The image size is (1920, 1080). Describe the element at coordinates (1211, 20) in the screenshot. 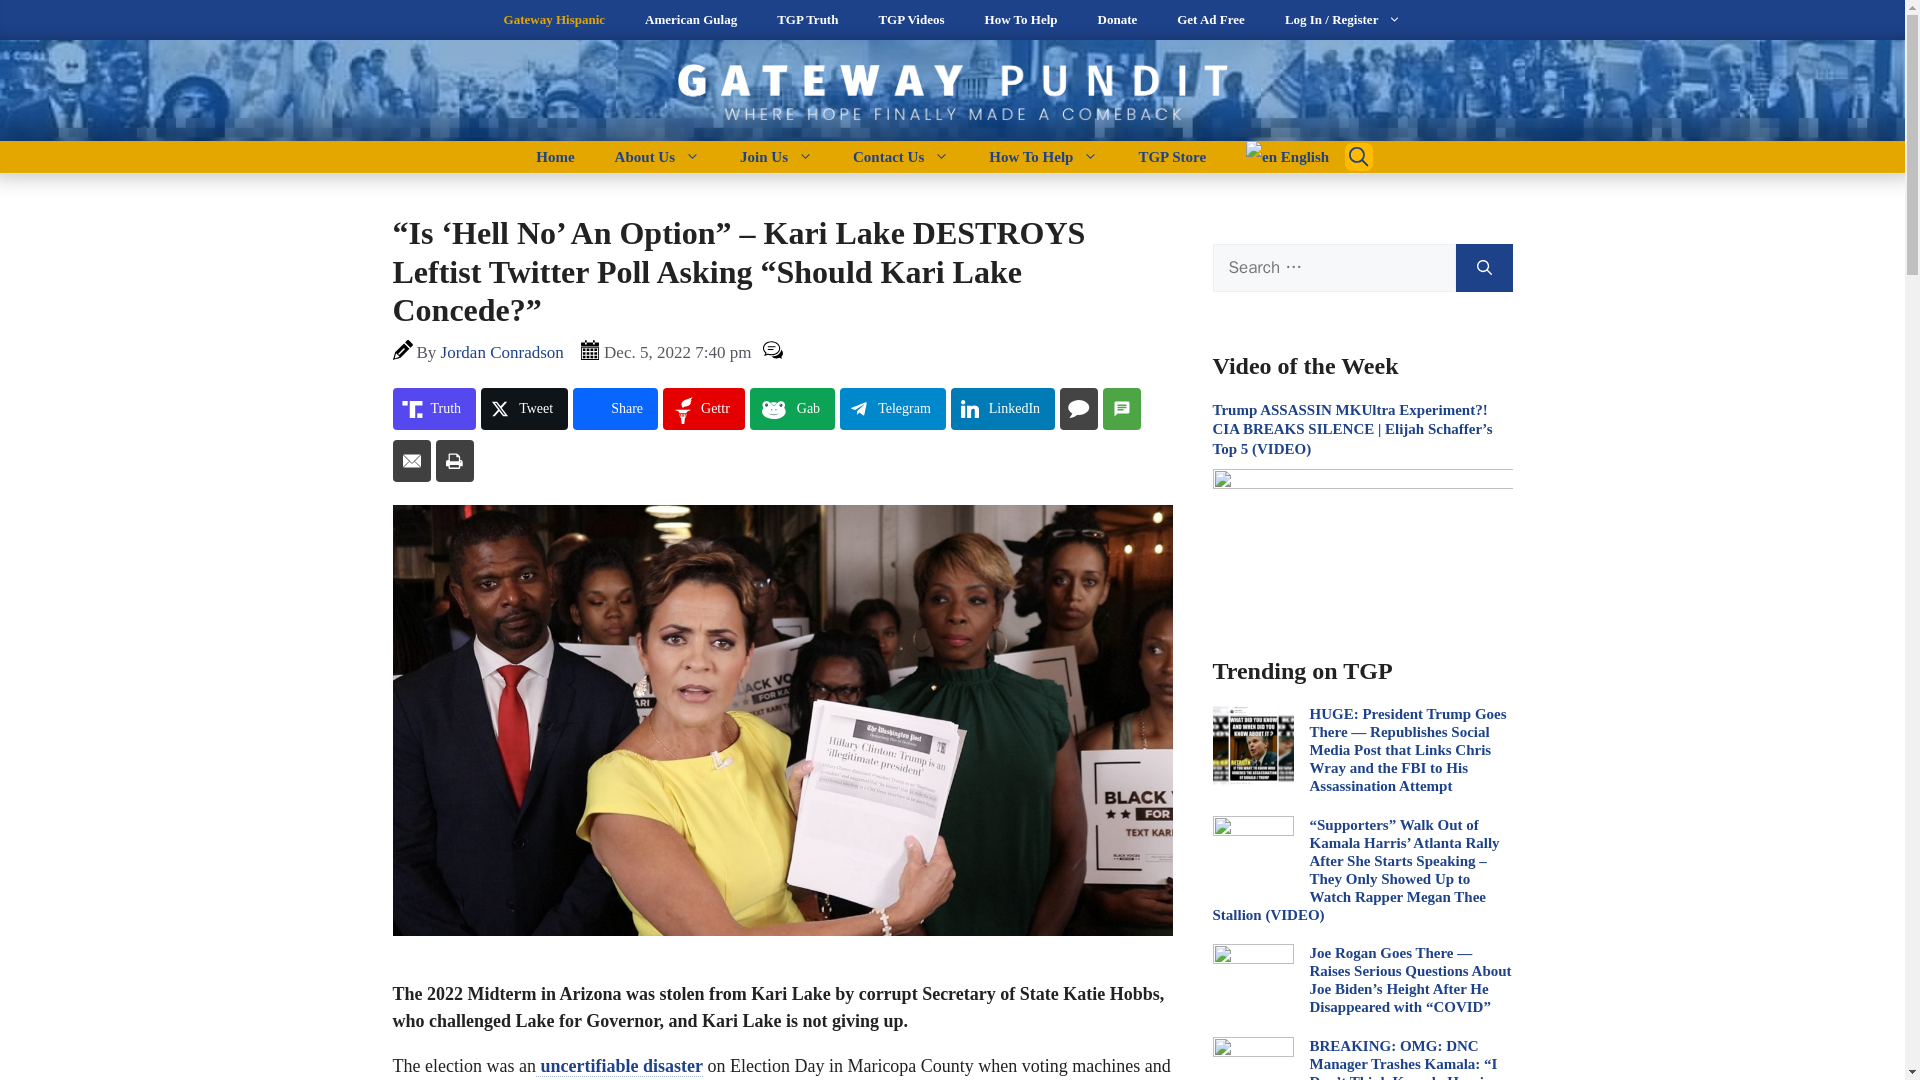

I see `Get Ad Free` at that location.